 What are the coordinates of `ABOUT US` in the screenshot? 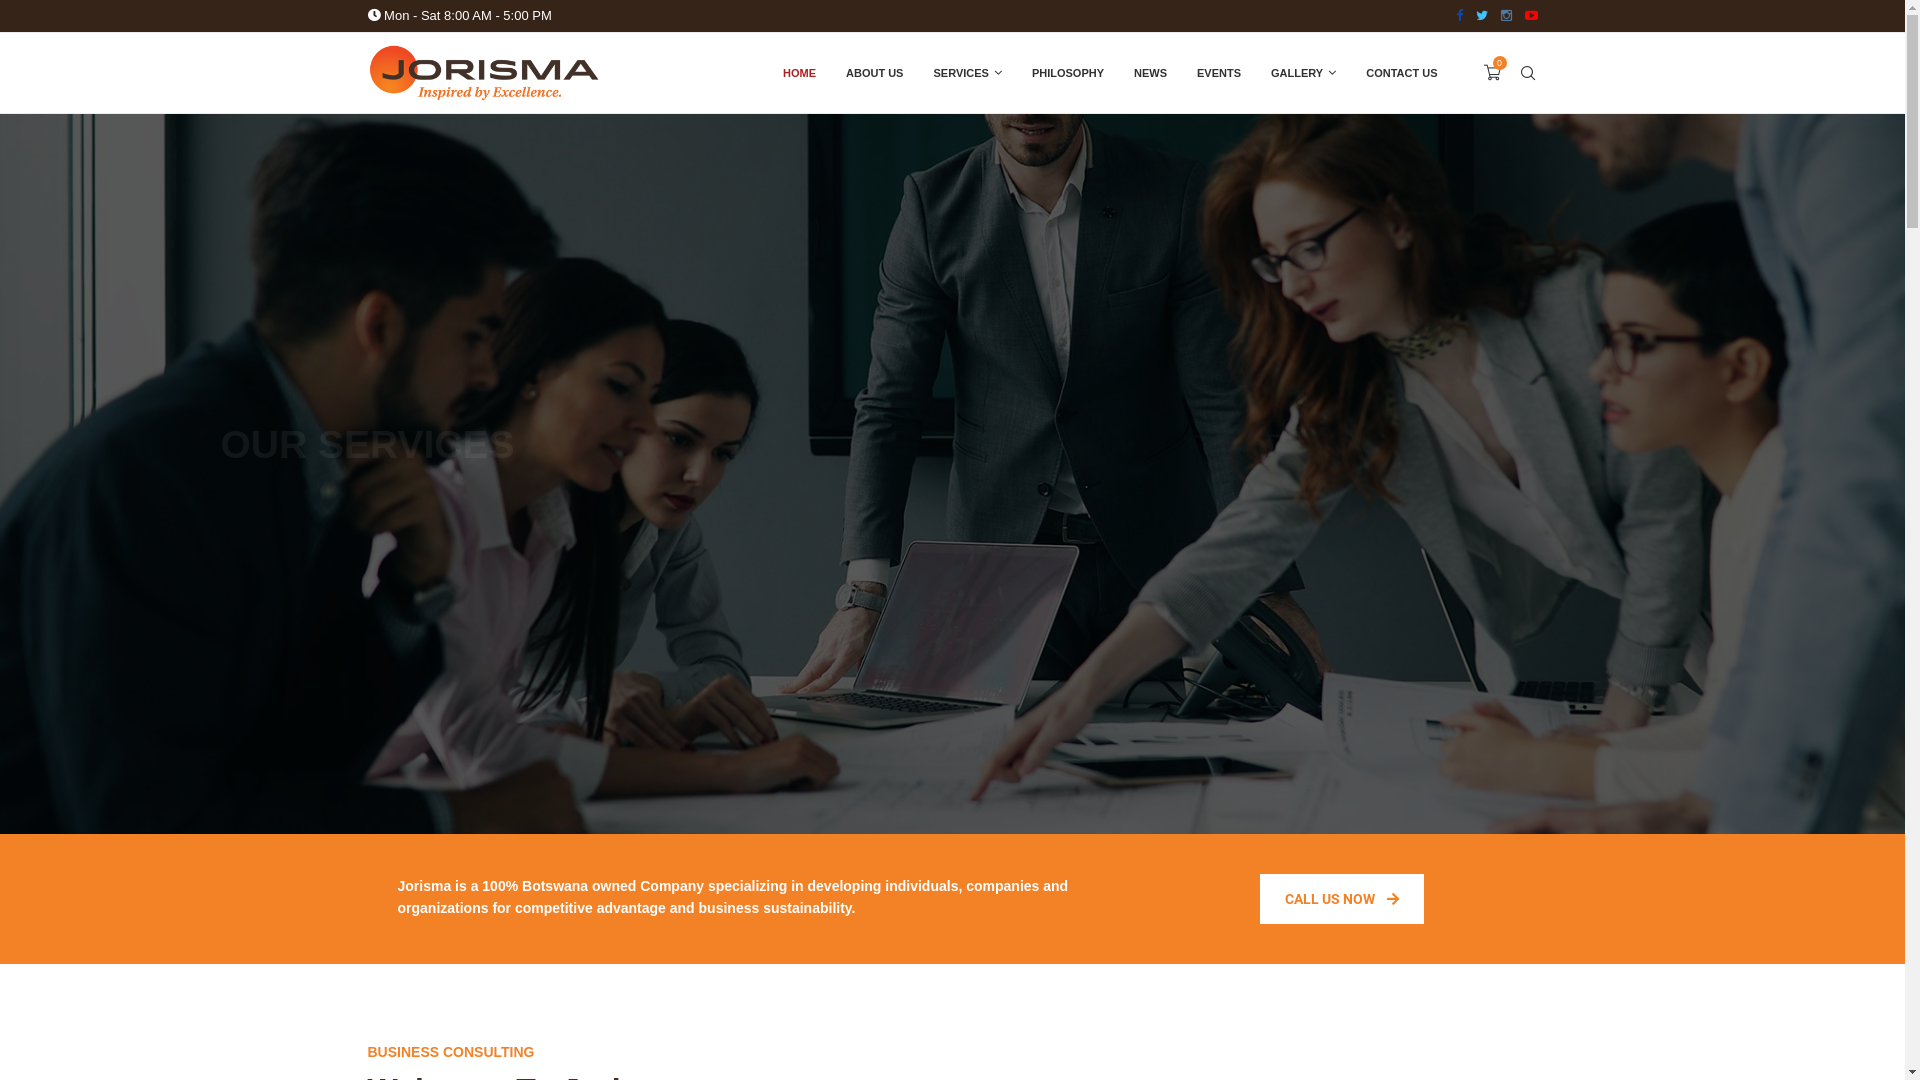 It's located at (874, 73).